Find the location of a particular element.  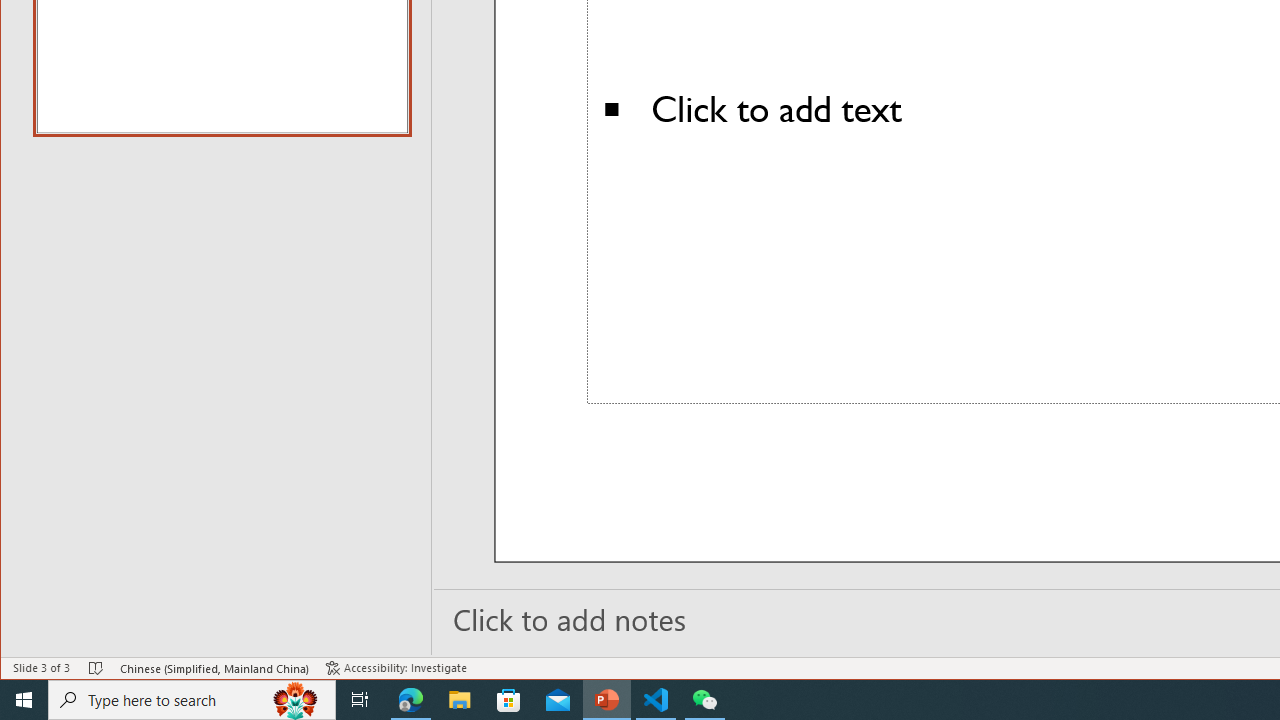

File Explorer is located at coordinates (460, 700).